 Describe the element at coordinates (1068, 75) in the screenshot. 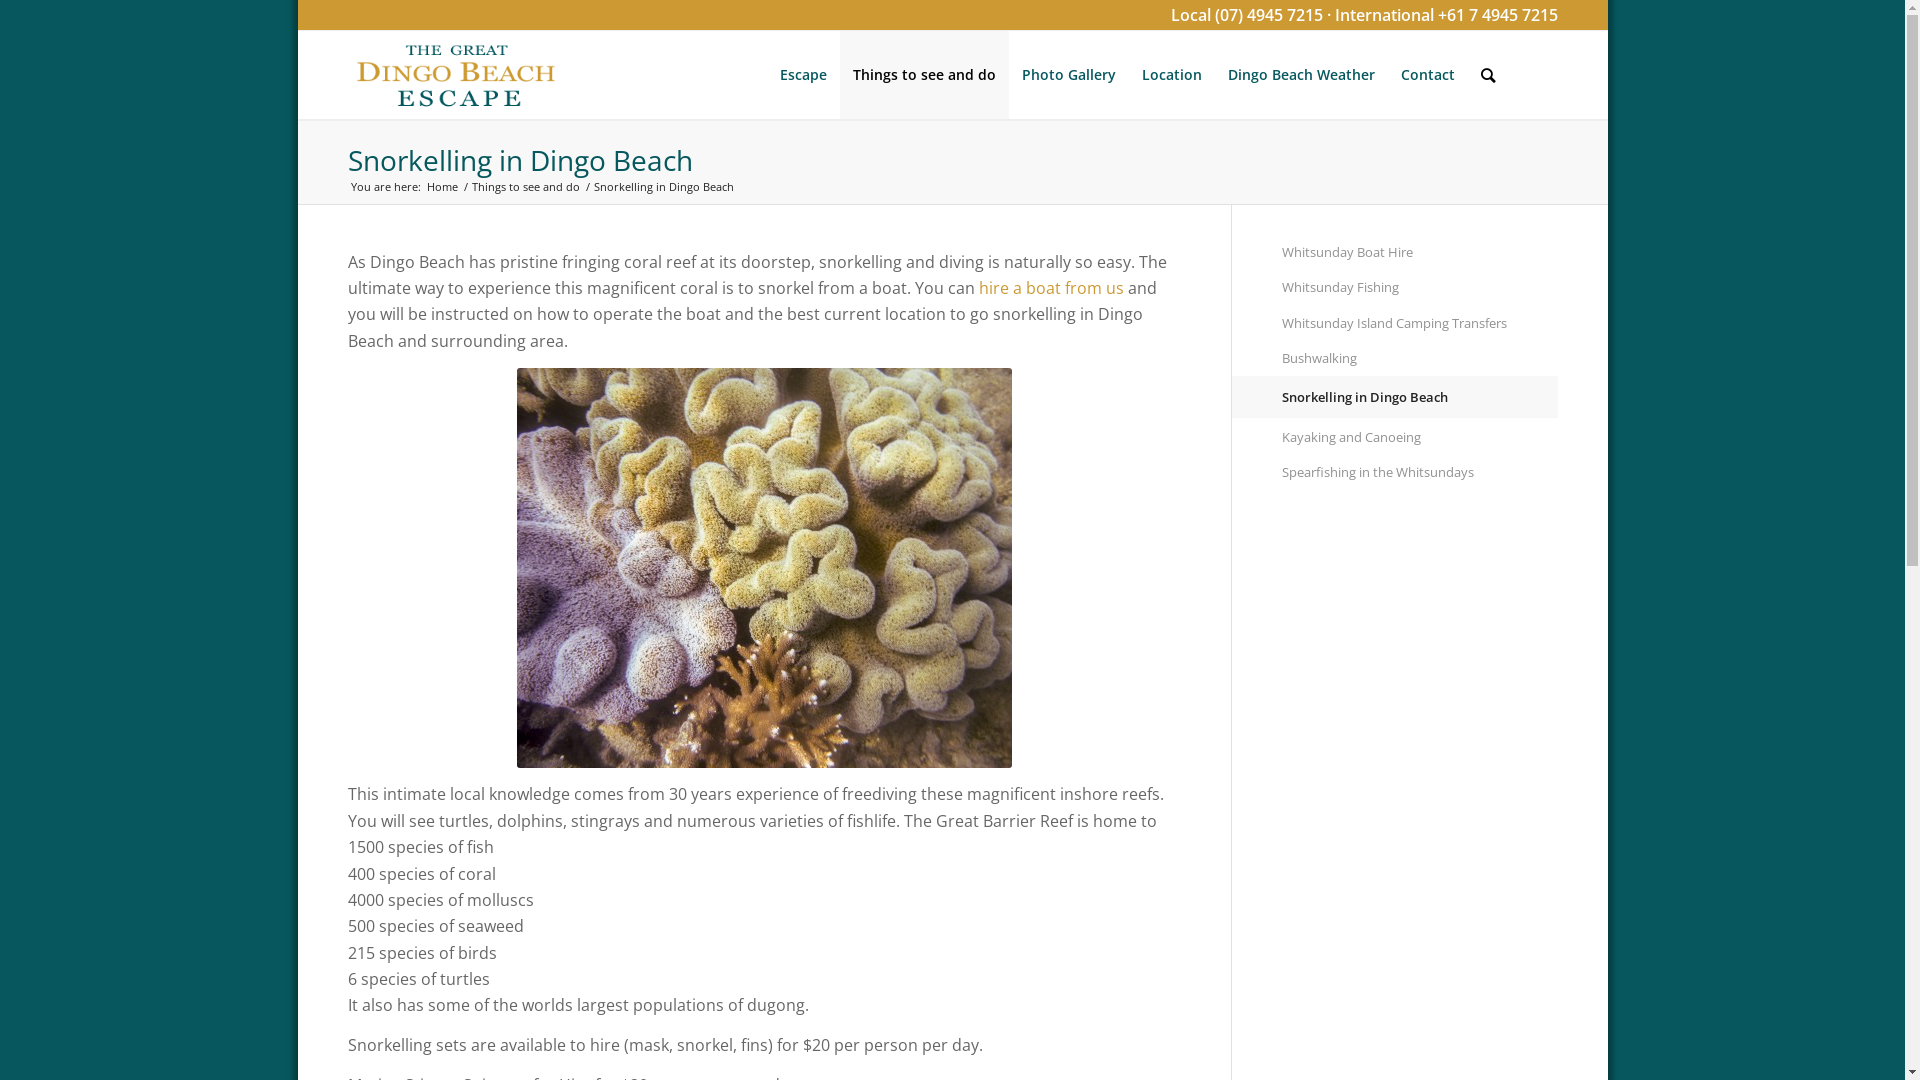

I see `Photo Gallery` at that location.